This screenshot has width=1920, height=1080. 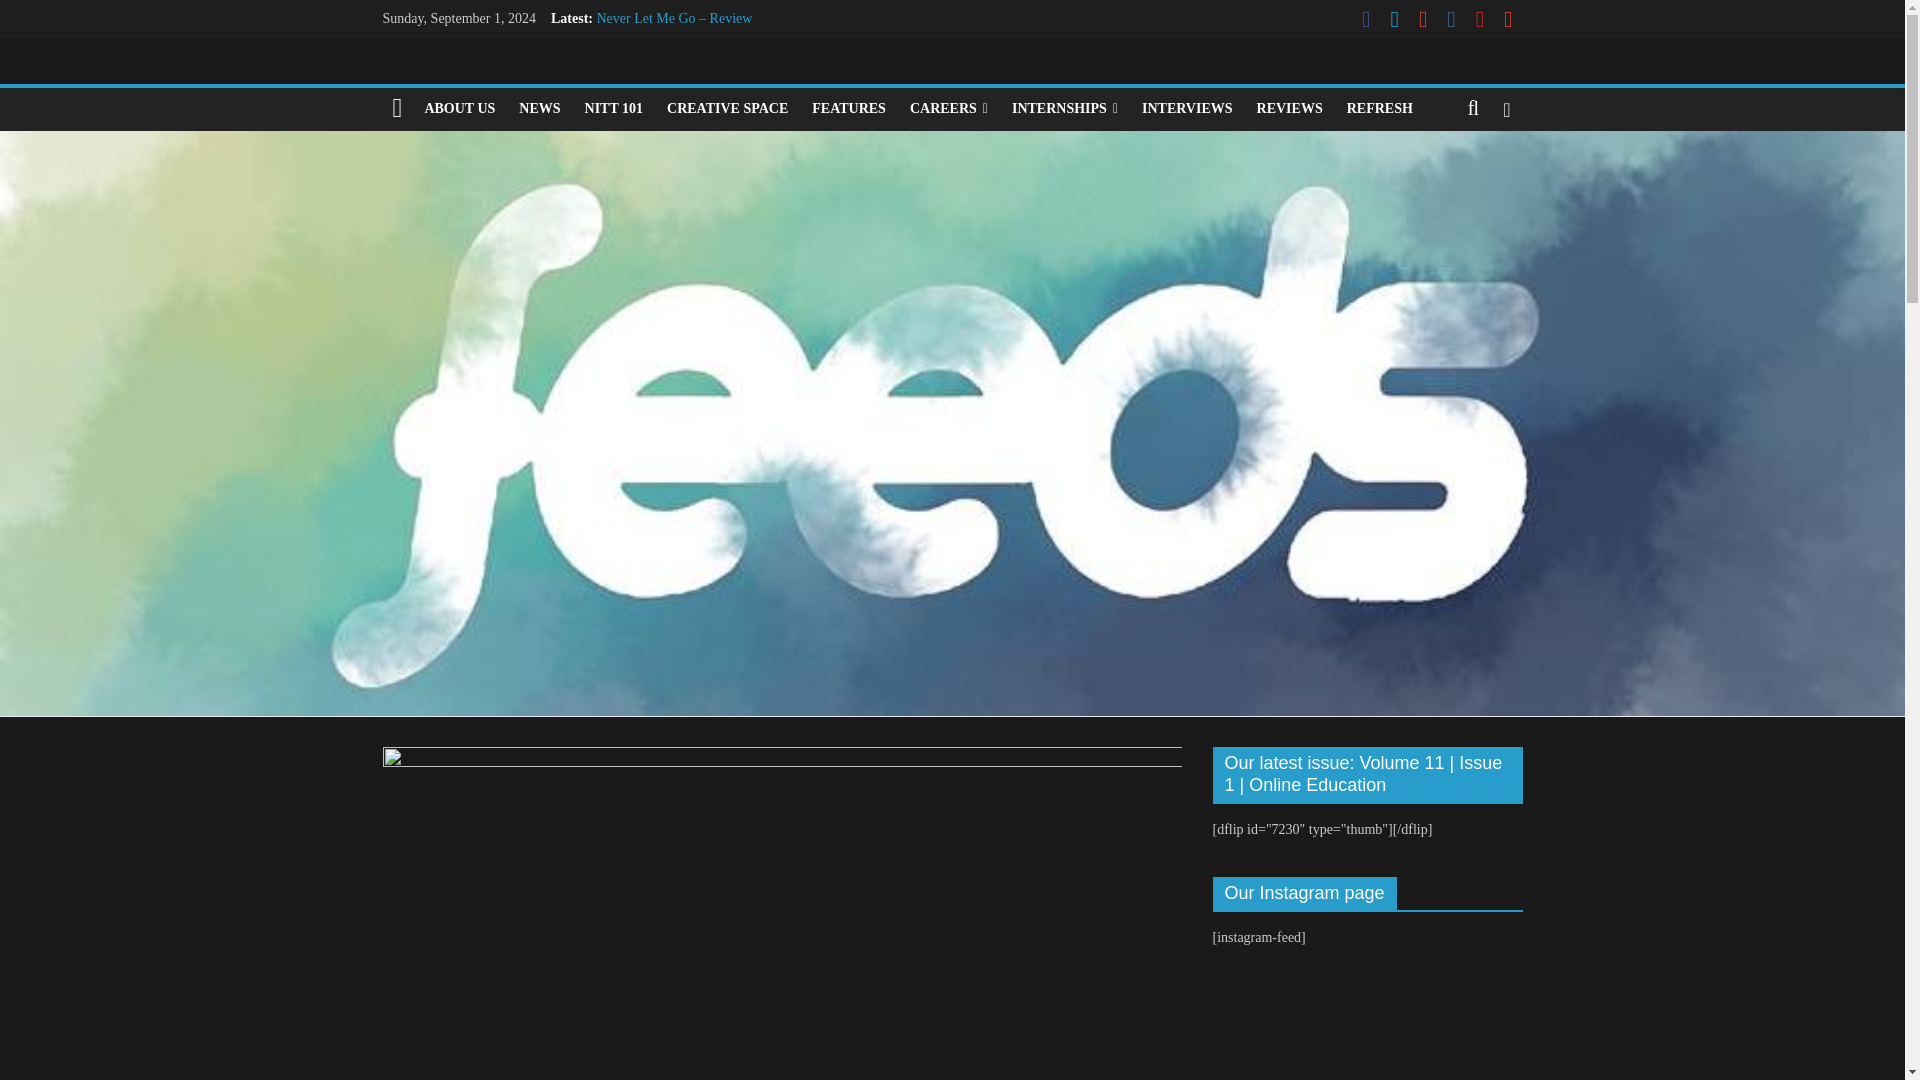 I want to click on Aam ka achar, so click(x=634, y=40).